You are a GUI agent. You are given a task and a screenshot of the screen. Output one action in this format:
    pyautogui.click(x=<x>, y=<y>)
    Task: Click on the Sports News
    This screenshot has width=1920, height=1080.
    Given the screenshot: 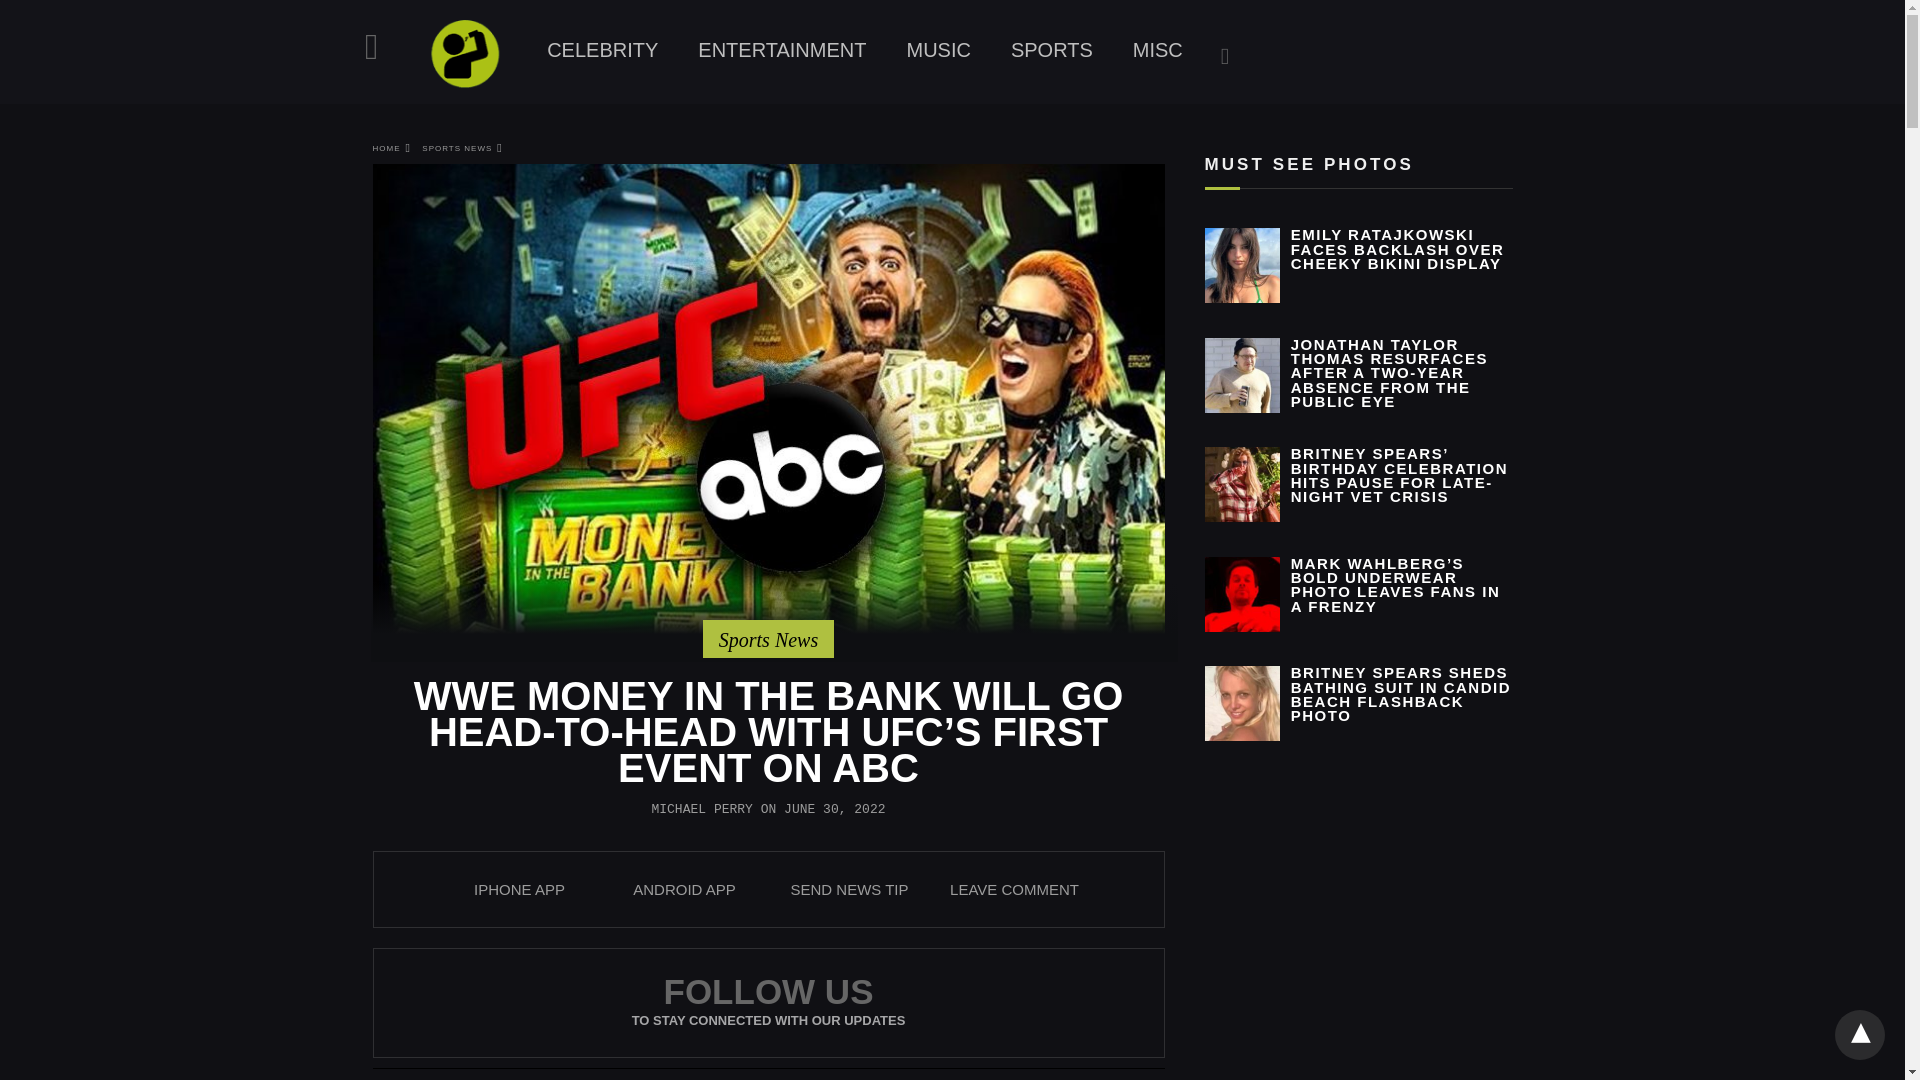 What is the action you would take?
    pyautogui.click(x=768, y=640)
    